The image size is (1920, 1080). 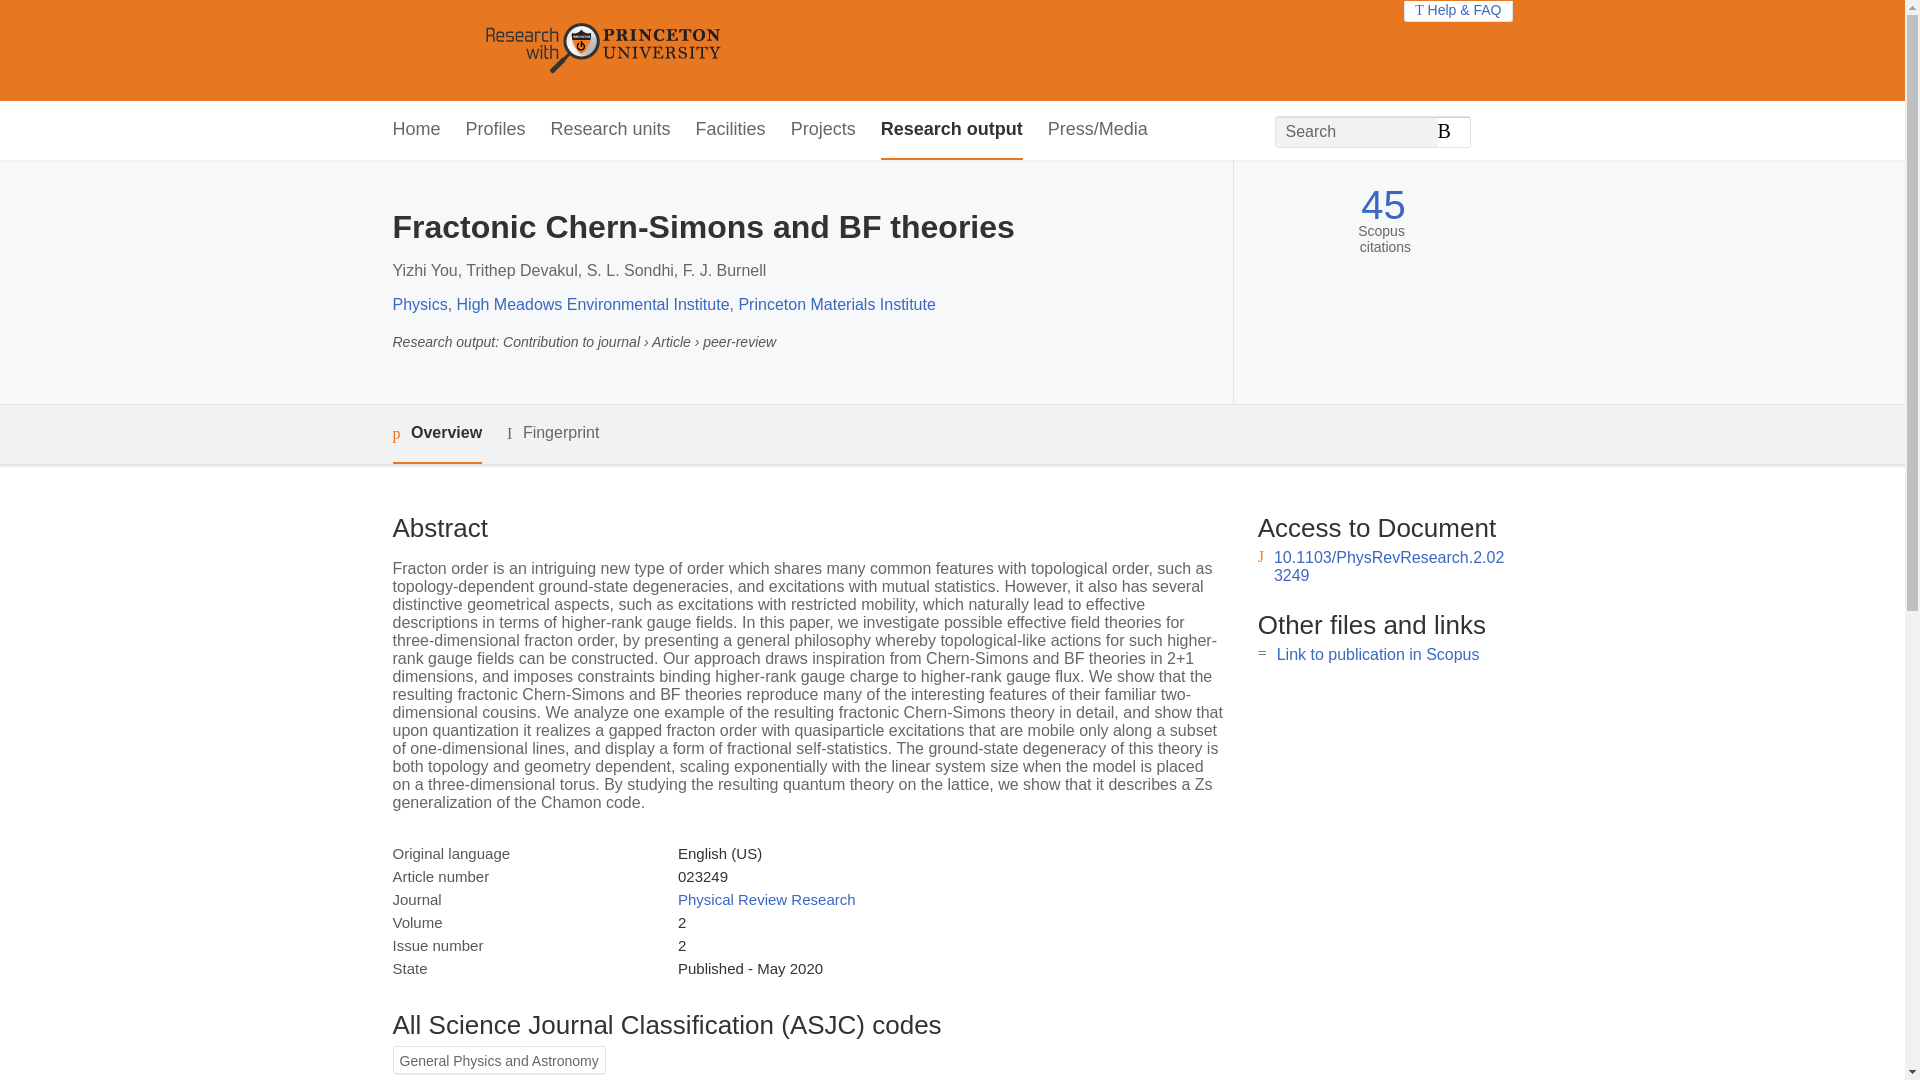 What do you see at coordinates (436, 434) in the screenshot?
I see `Overview` at bounding box center [436, 434].